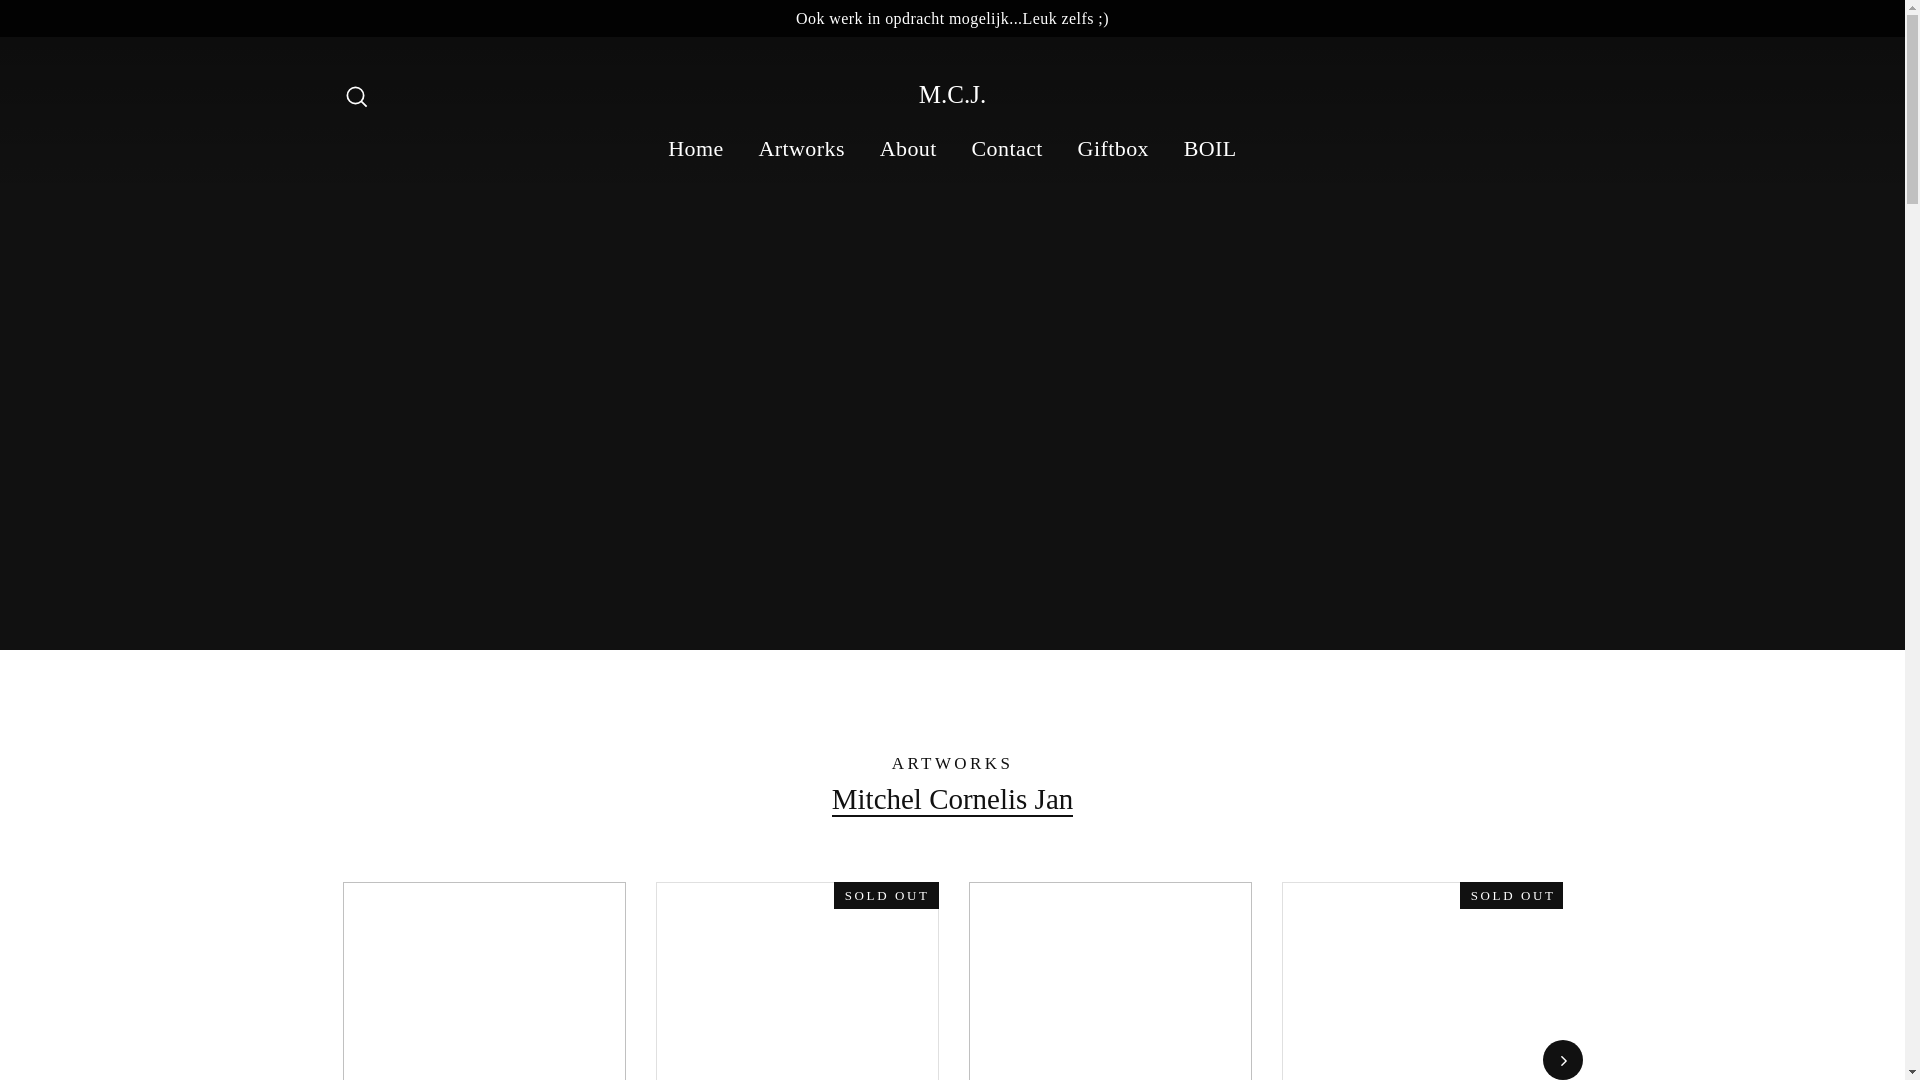 The height and width of the screenshot is (1080, 1920). Describe the element at coordinates (952, 800) in the screenshot. I see `Mitchel Cornelis Jan` at that location.